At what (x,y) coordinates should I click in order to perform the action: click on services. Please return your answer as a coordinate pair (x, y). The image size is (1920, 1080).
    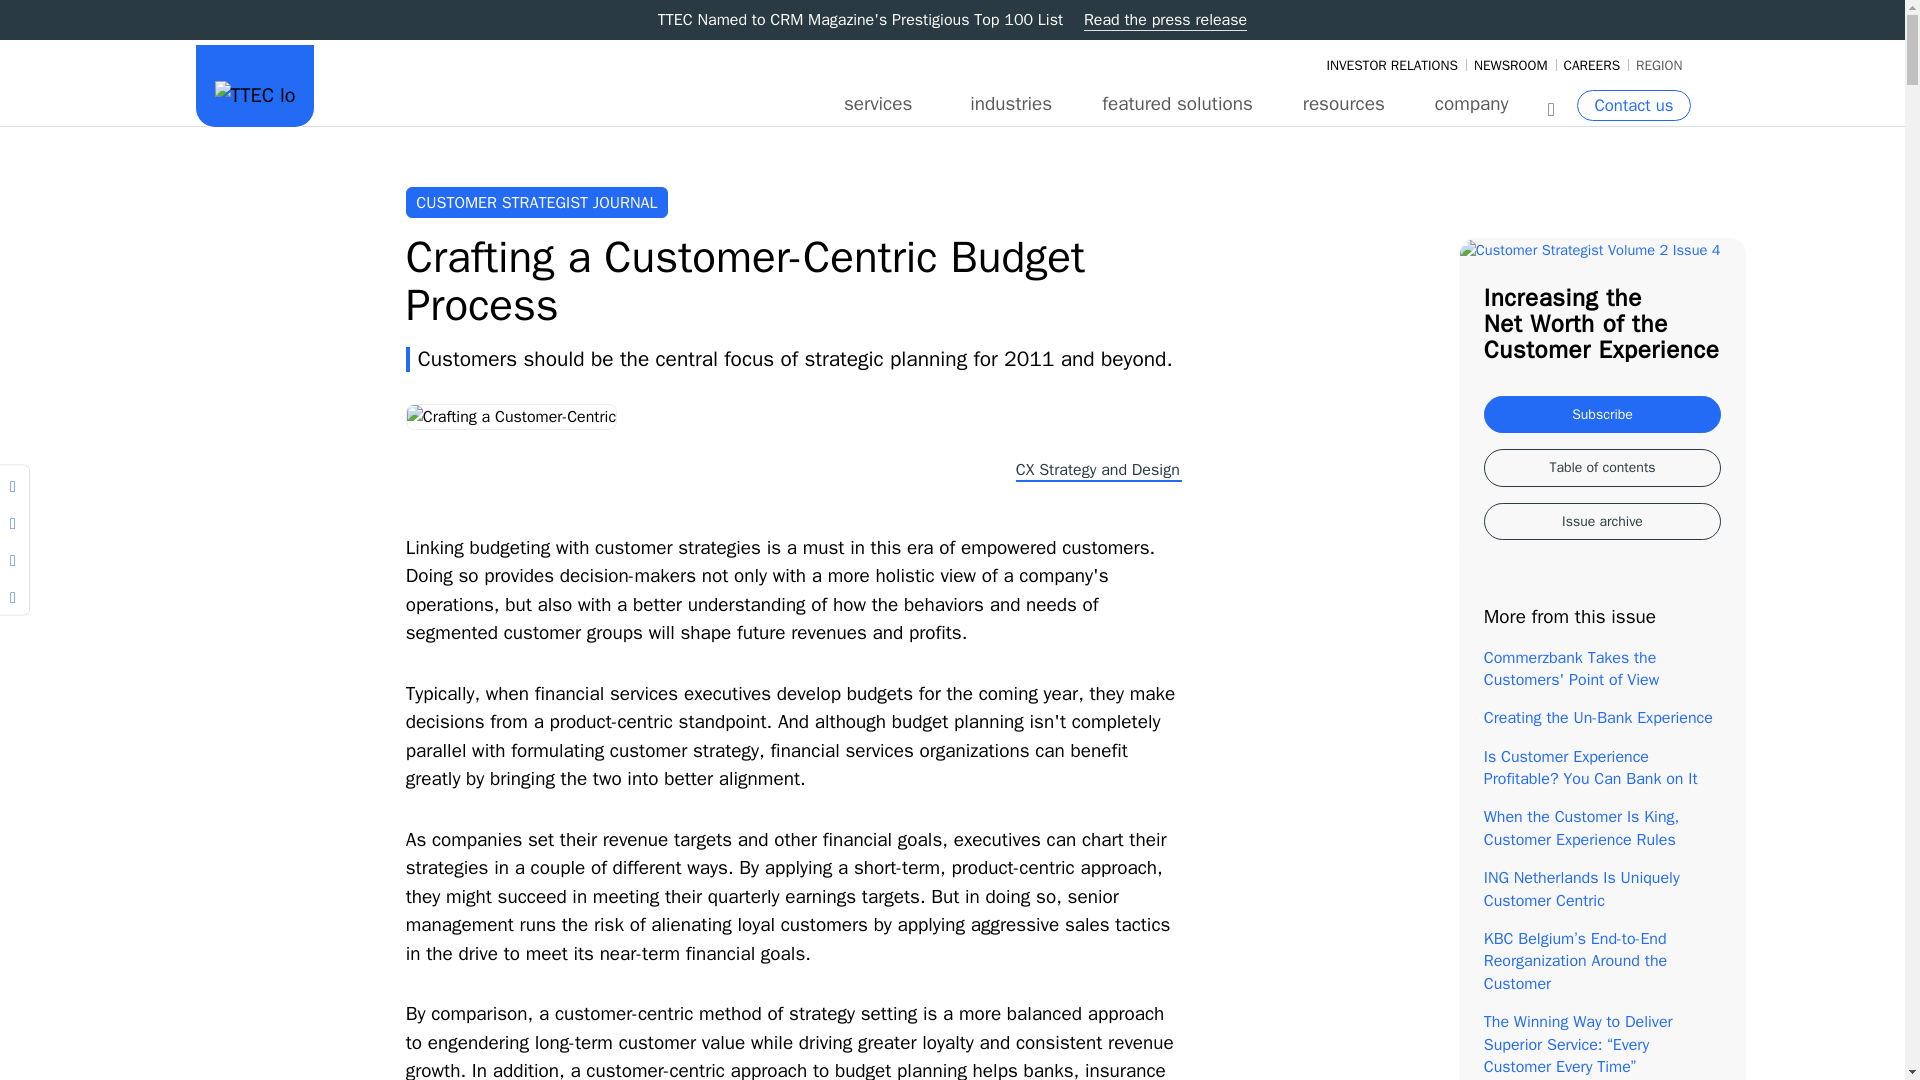
    Looking at the image, I should click on (878, 105).